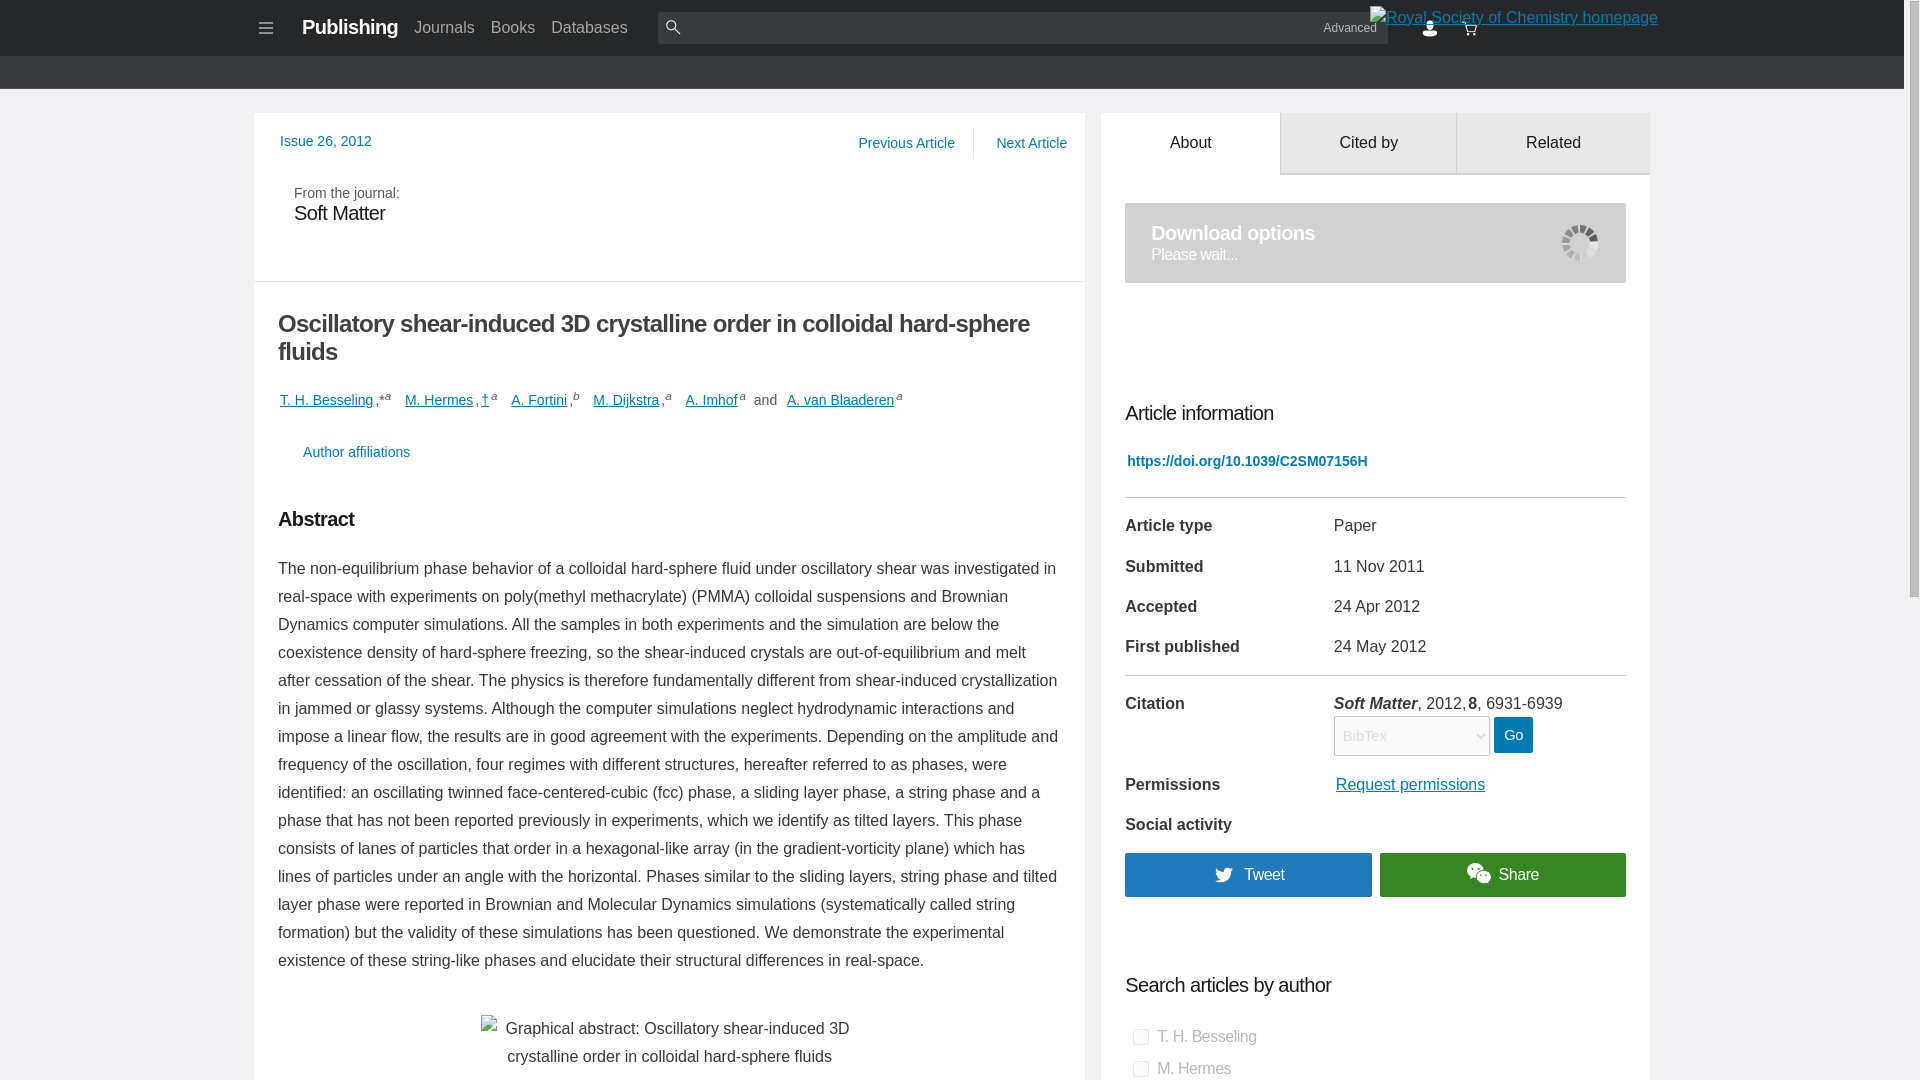  What do you see at coordinates (1140, 1037) in the screenshot?
I see `on` at bounding box center [1140, 1037].